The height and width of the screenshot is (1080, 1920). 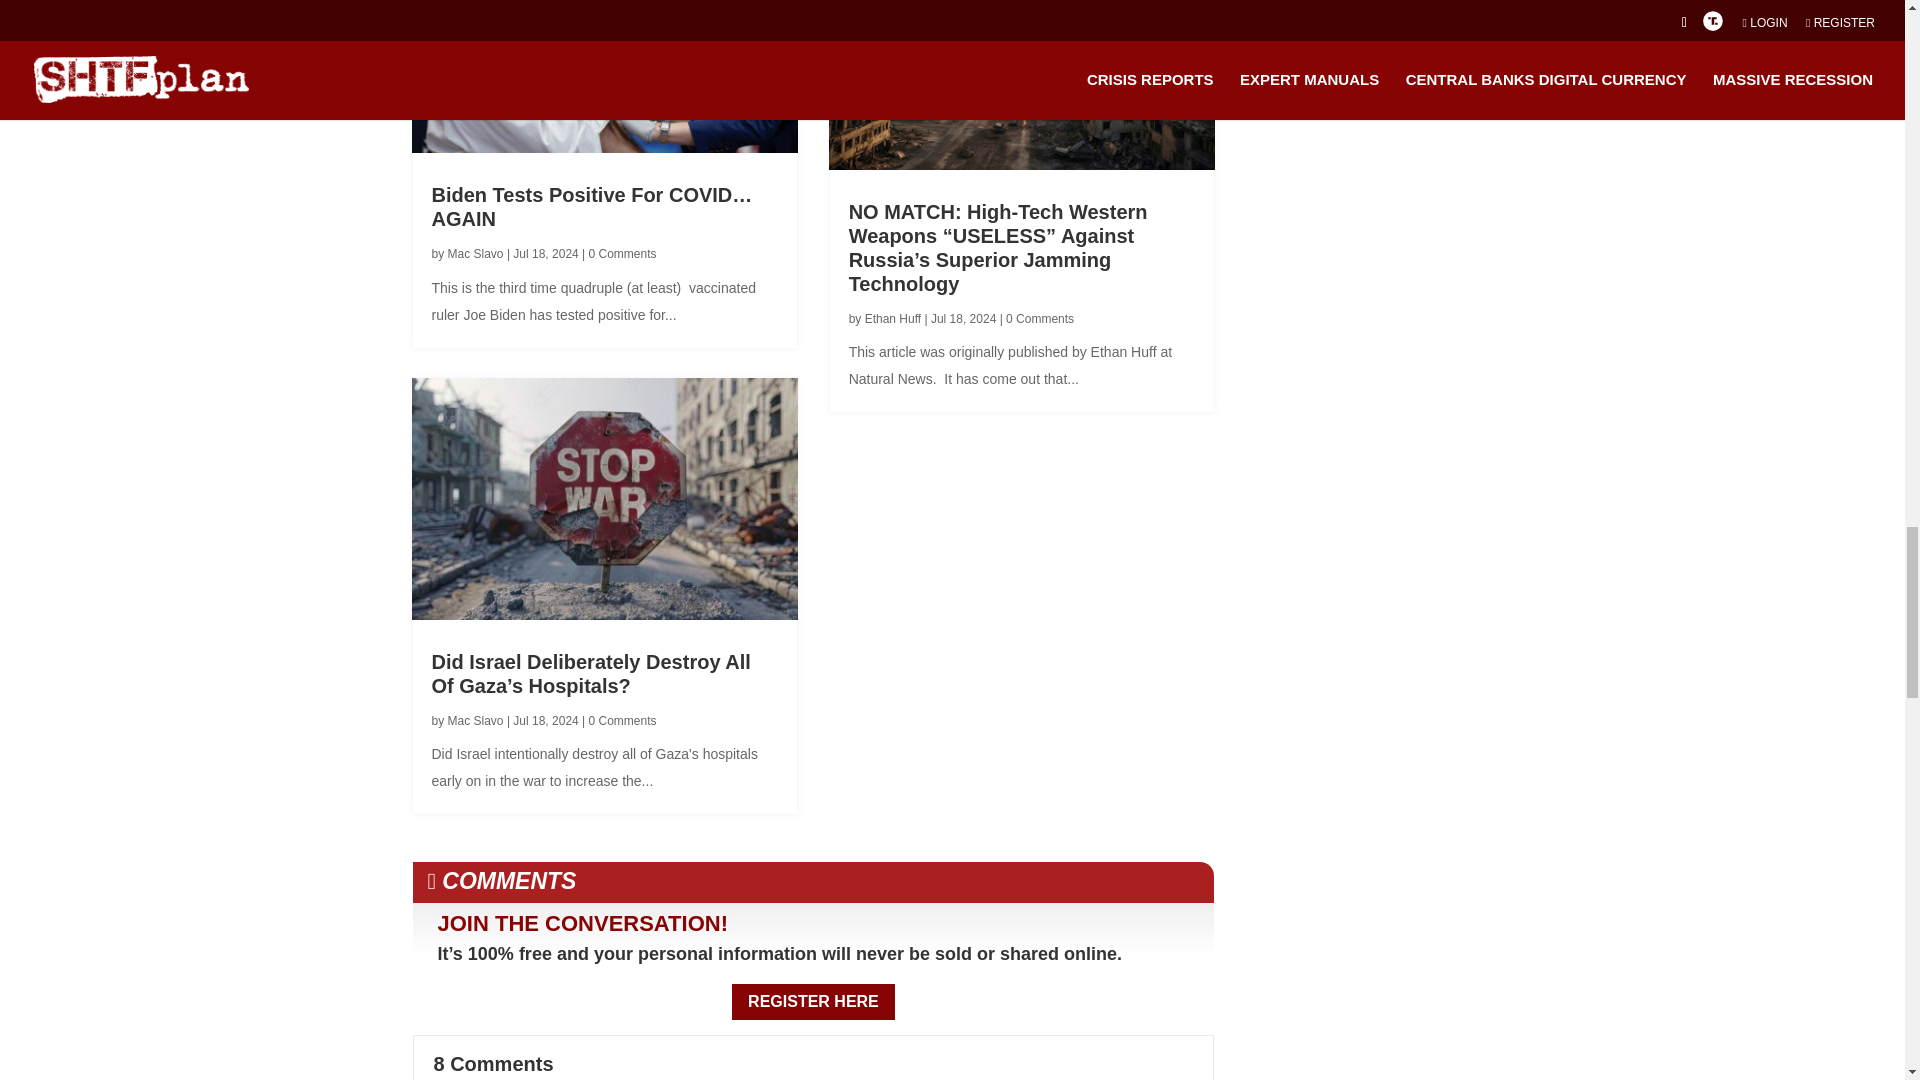 What do you see at coordinates (893, 319) in the screenshot?
I see `Posts by Ethan Huff` at bounding box center [893, 319].